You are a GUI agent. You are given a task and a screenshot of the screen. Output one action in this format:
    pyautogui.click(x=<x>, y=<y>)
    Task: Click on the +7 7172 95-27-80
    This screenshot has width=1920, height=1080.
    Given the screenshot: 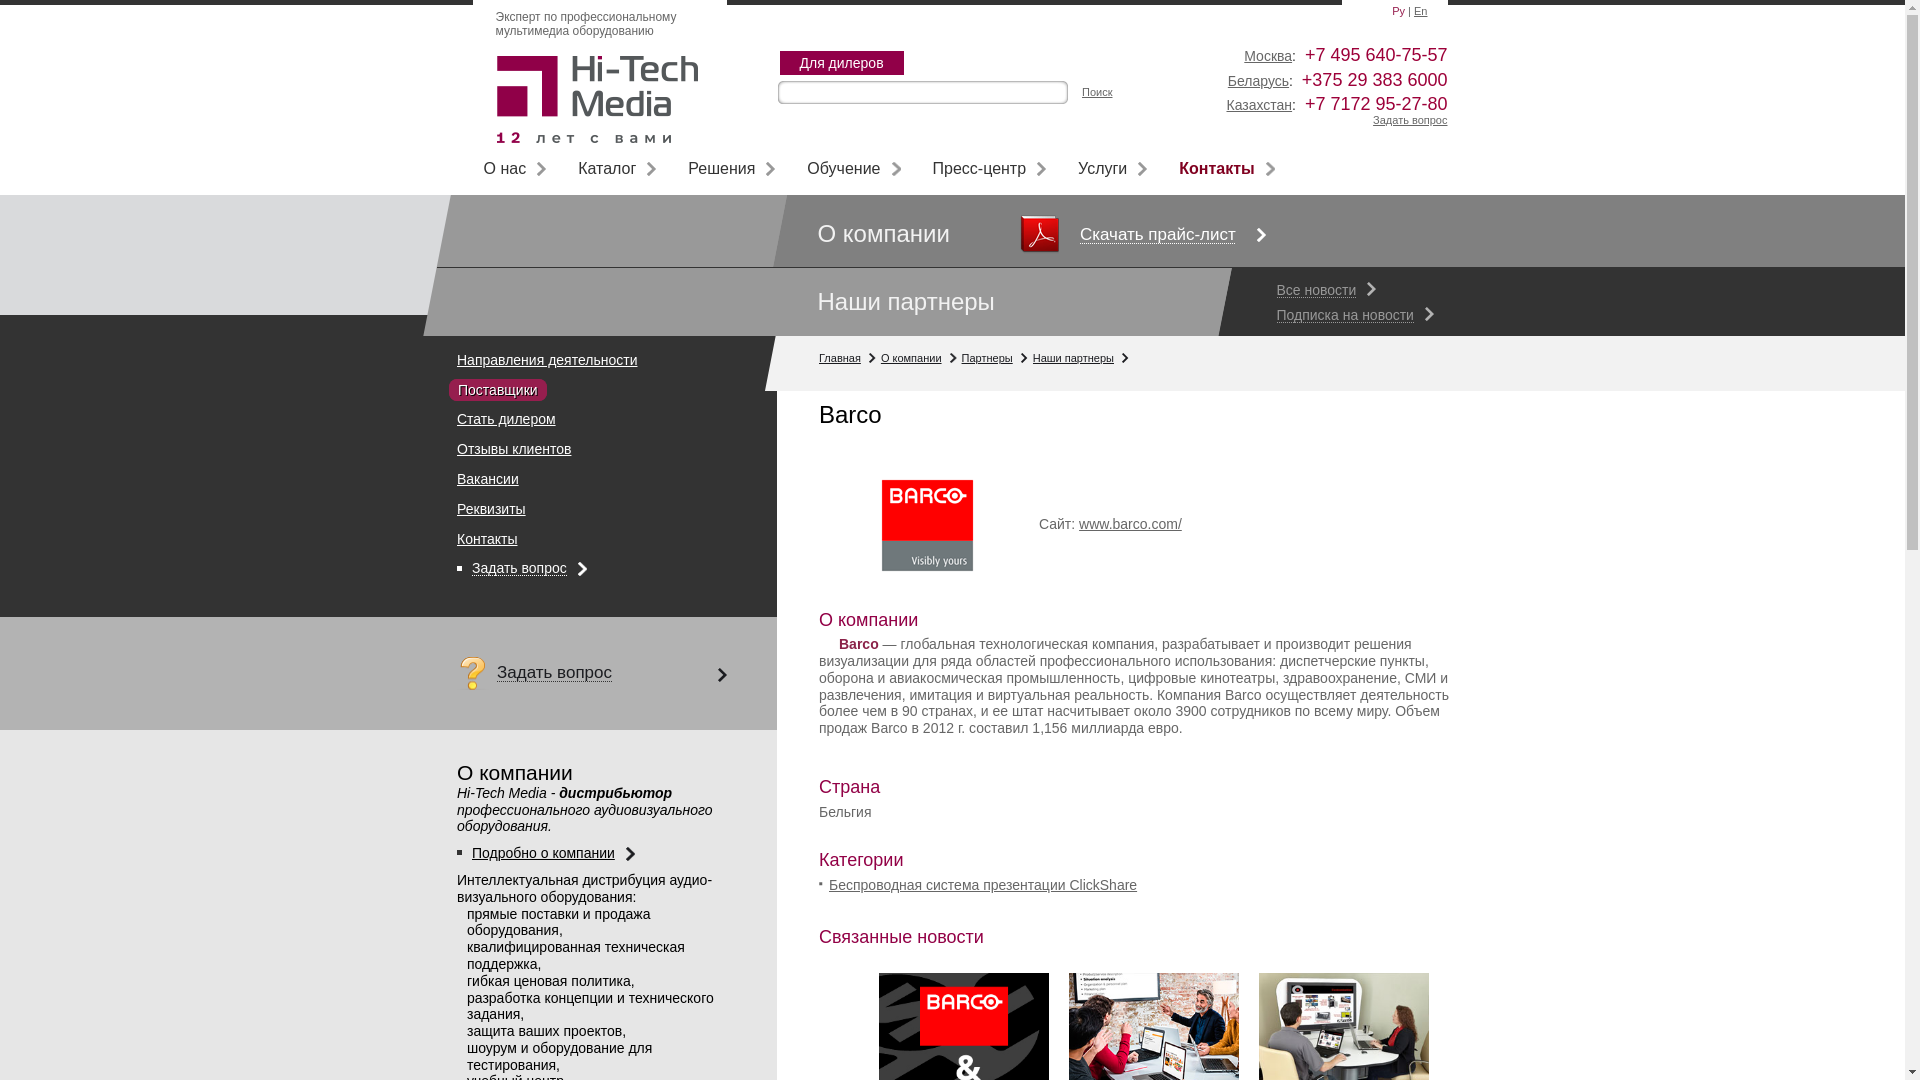 What is the action you would take?
    pyautogui.click(x=1376, y=104)
    